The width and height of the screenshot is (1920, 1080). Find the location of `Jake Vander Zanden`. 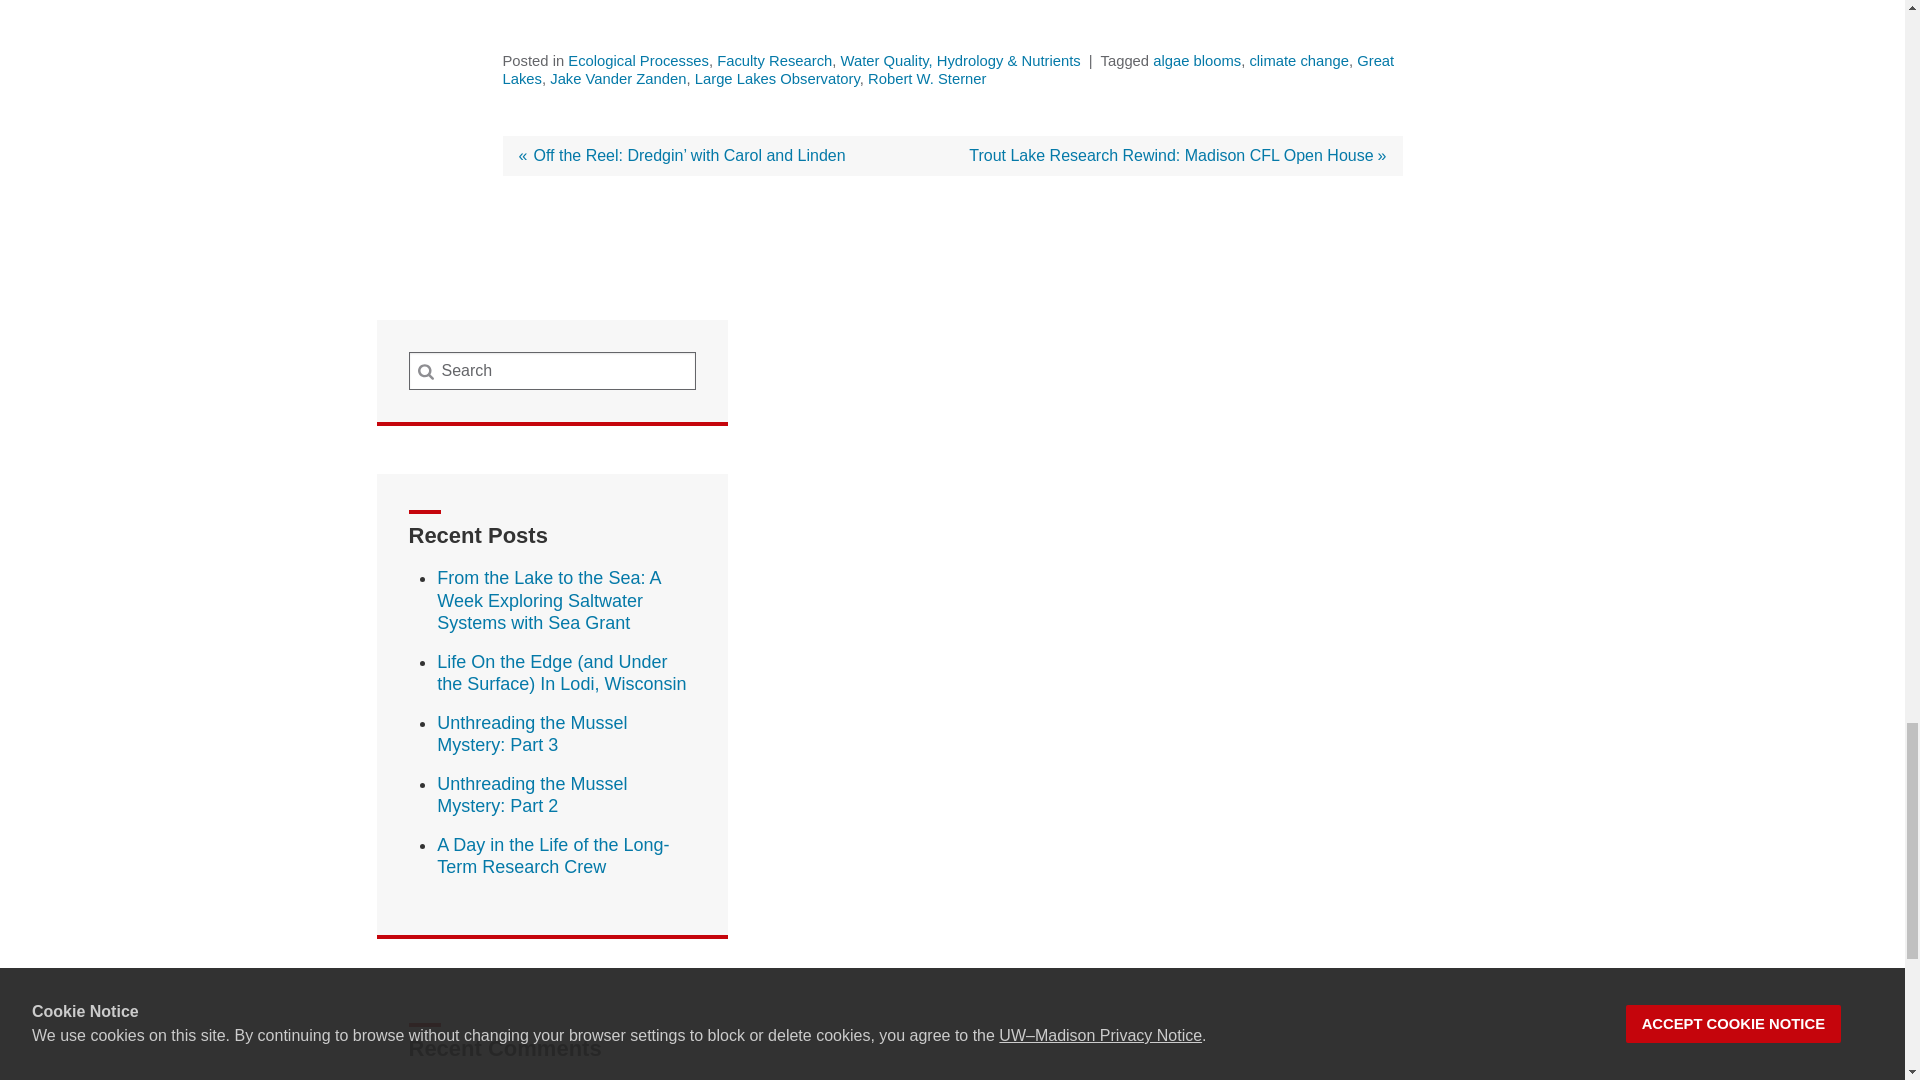

Jake Vander Zanden is located at coordinates (617, 79).